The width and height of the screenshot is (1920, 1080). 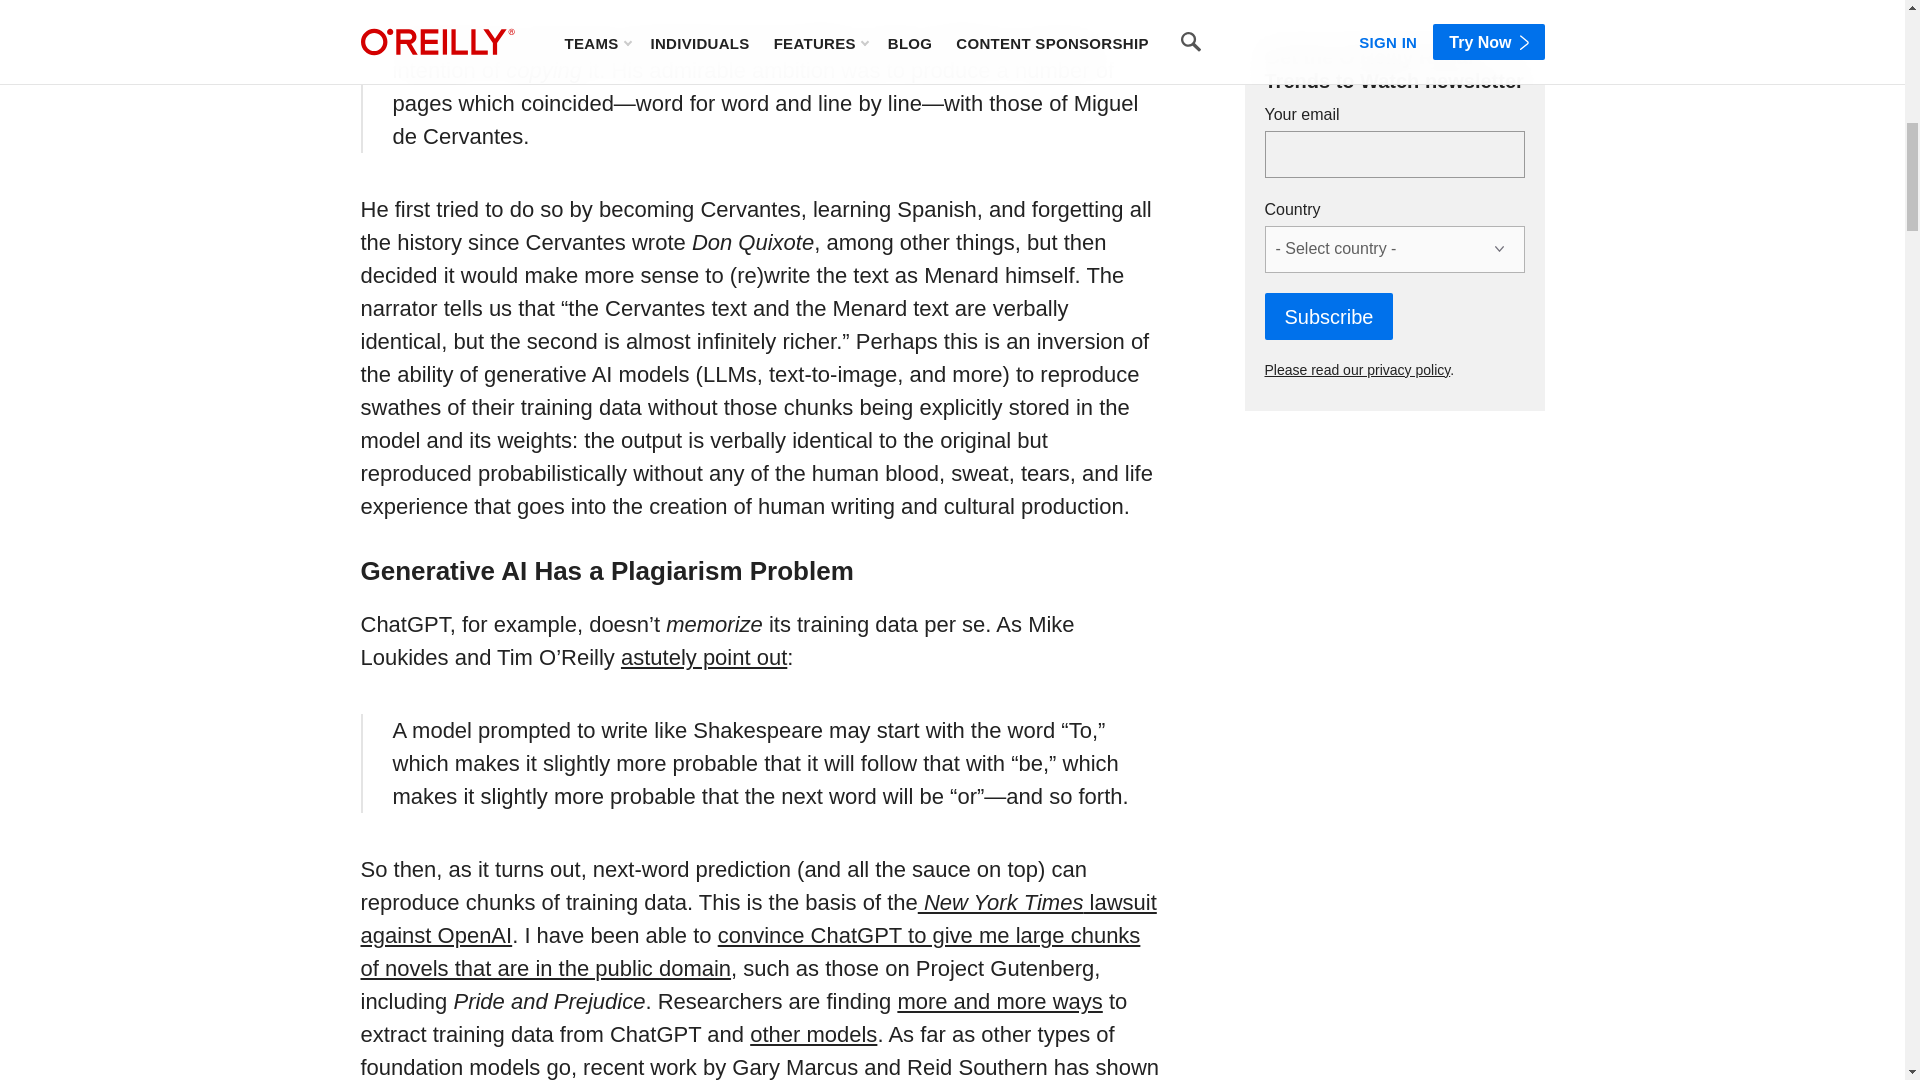 I want to click on Subscribe, so click(x=1328, y=316).